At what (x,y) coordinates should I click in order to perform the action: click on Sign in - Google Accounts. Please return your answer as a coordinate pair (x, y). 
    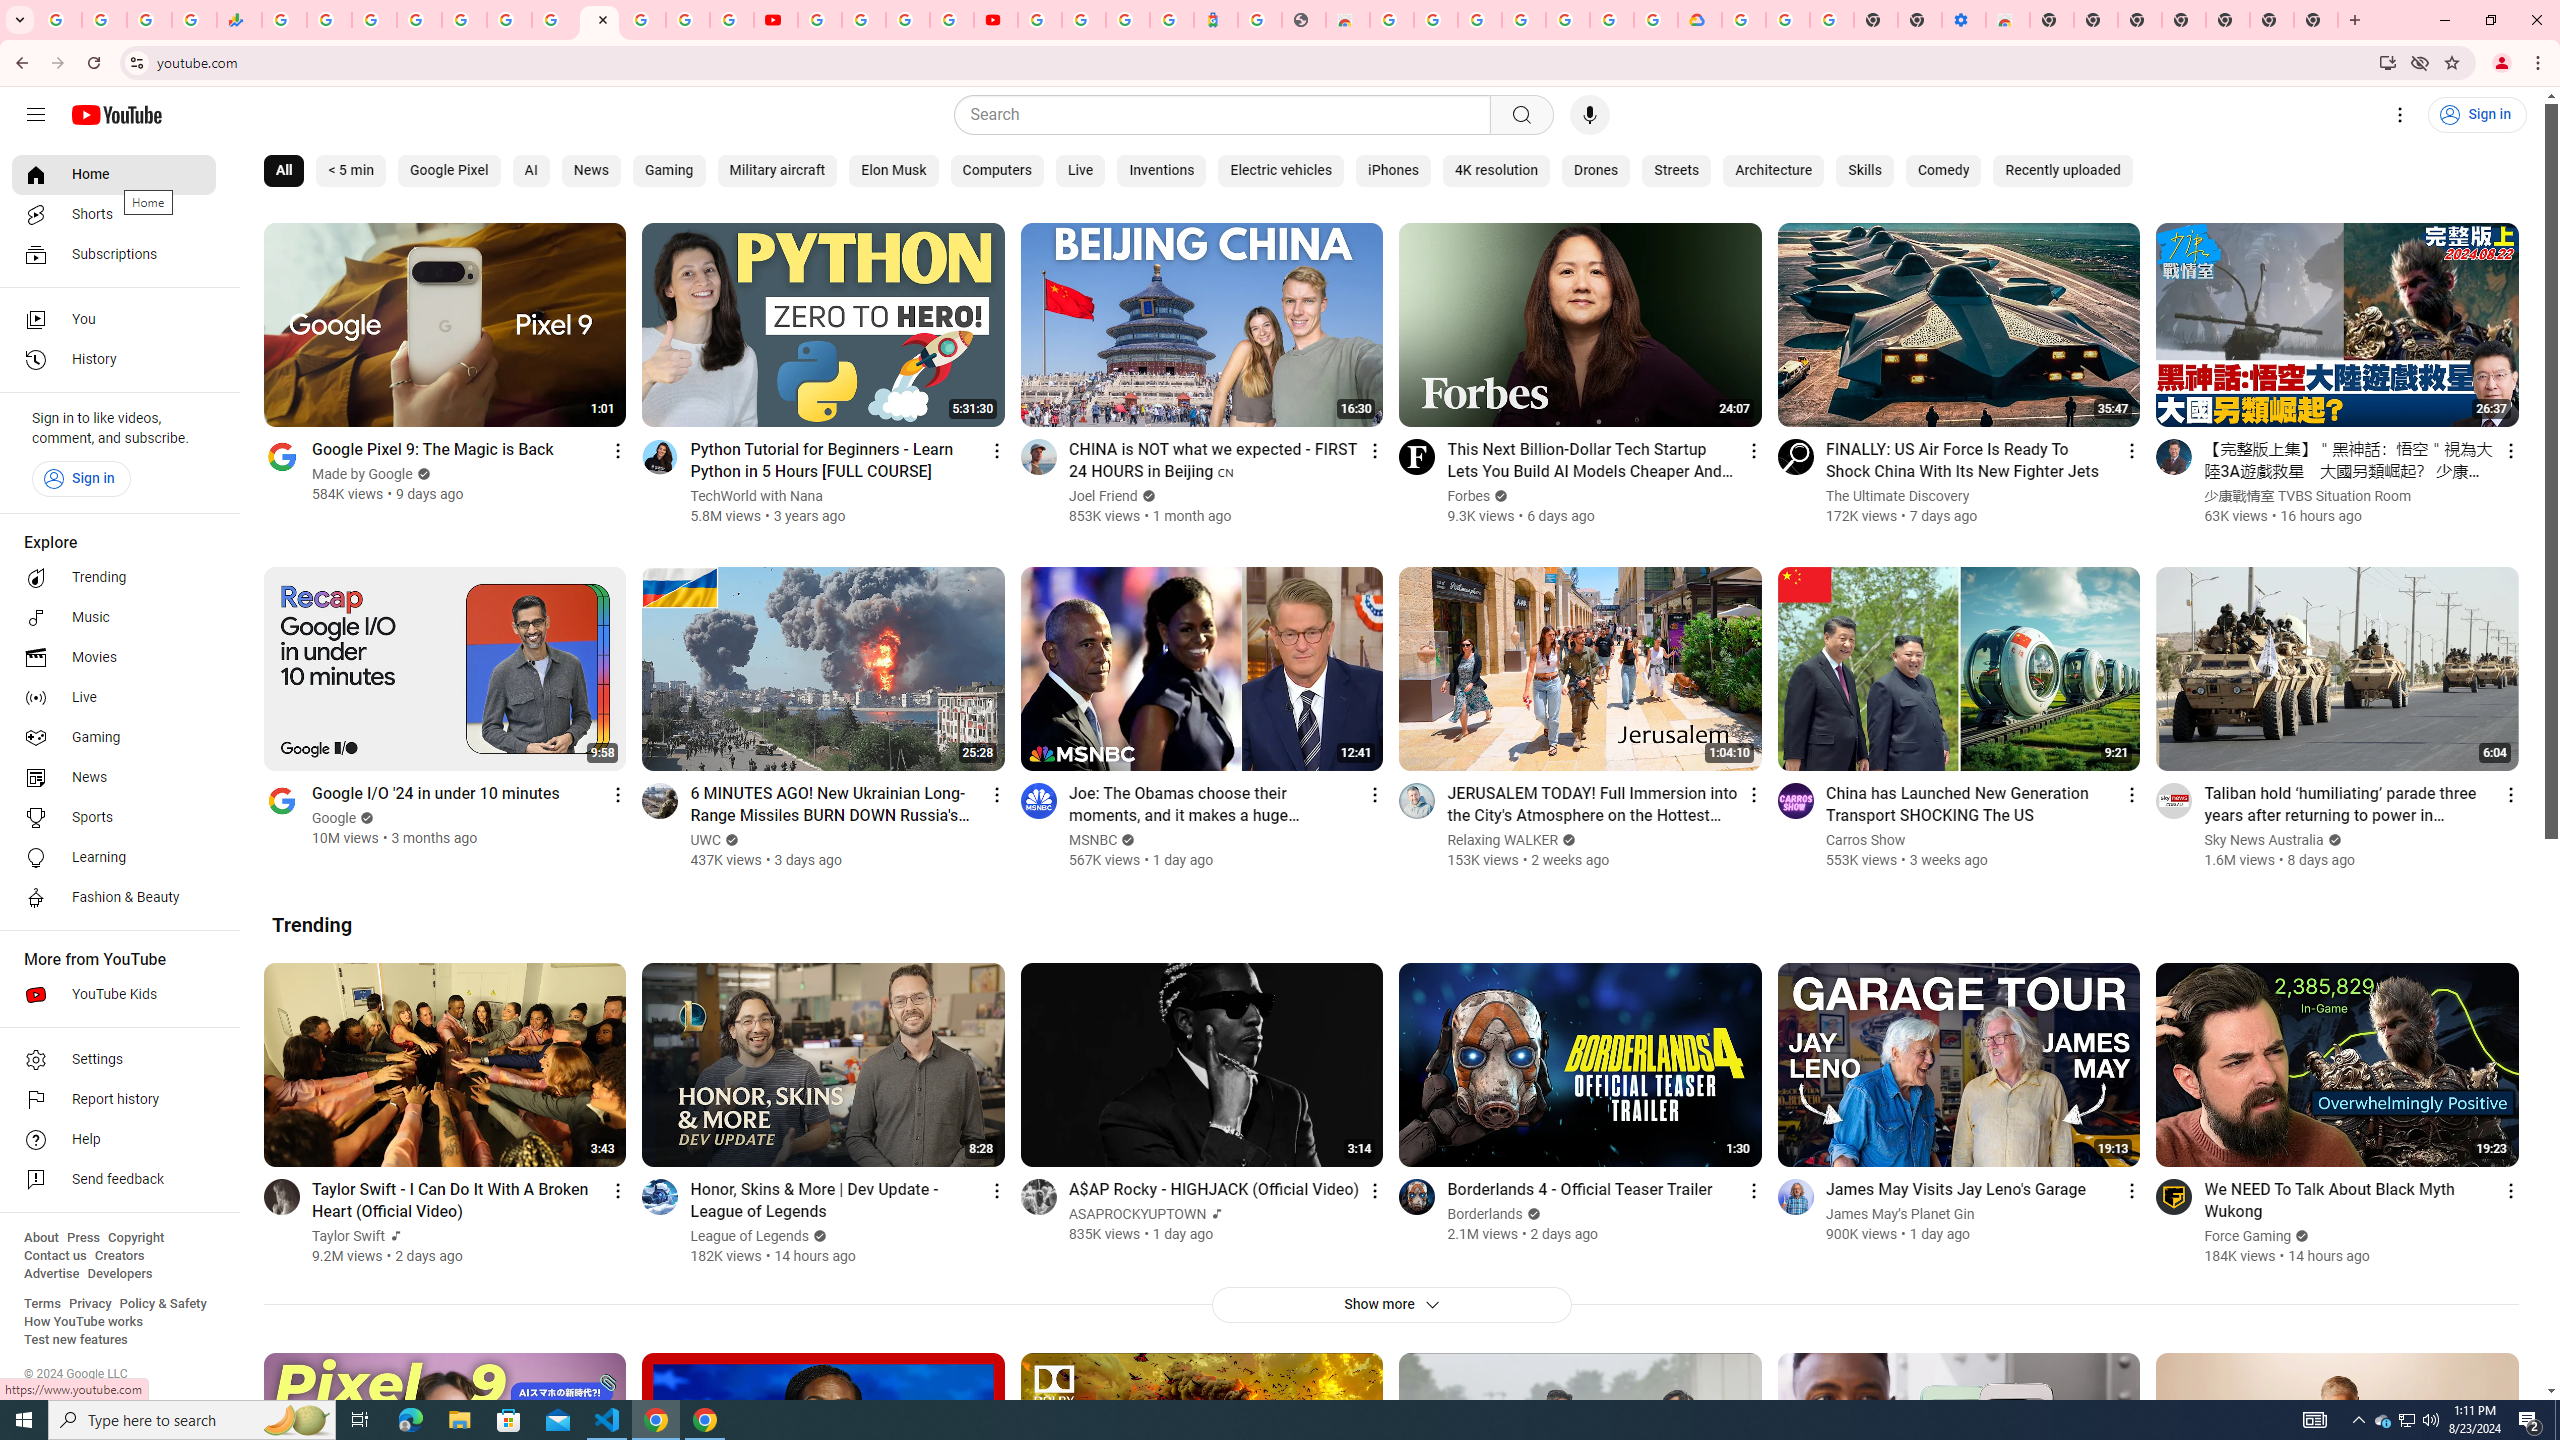
    Looking at the image, I should click on (420, 20).